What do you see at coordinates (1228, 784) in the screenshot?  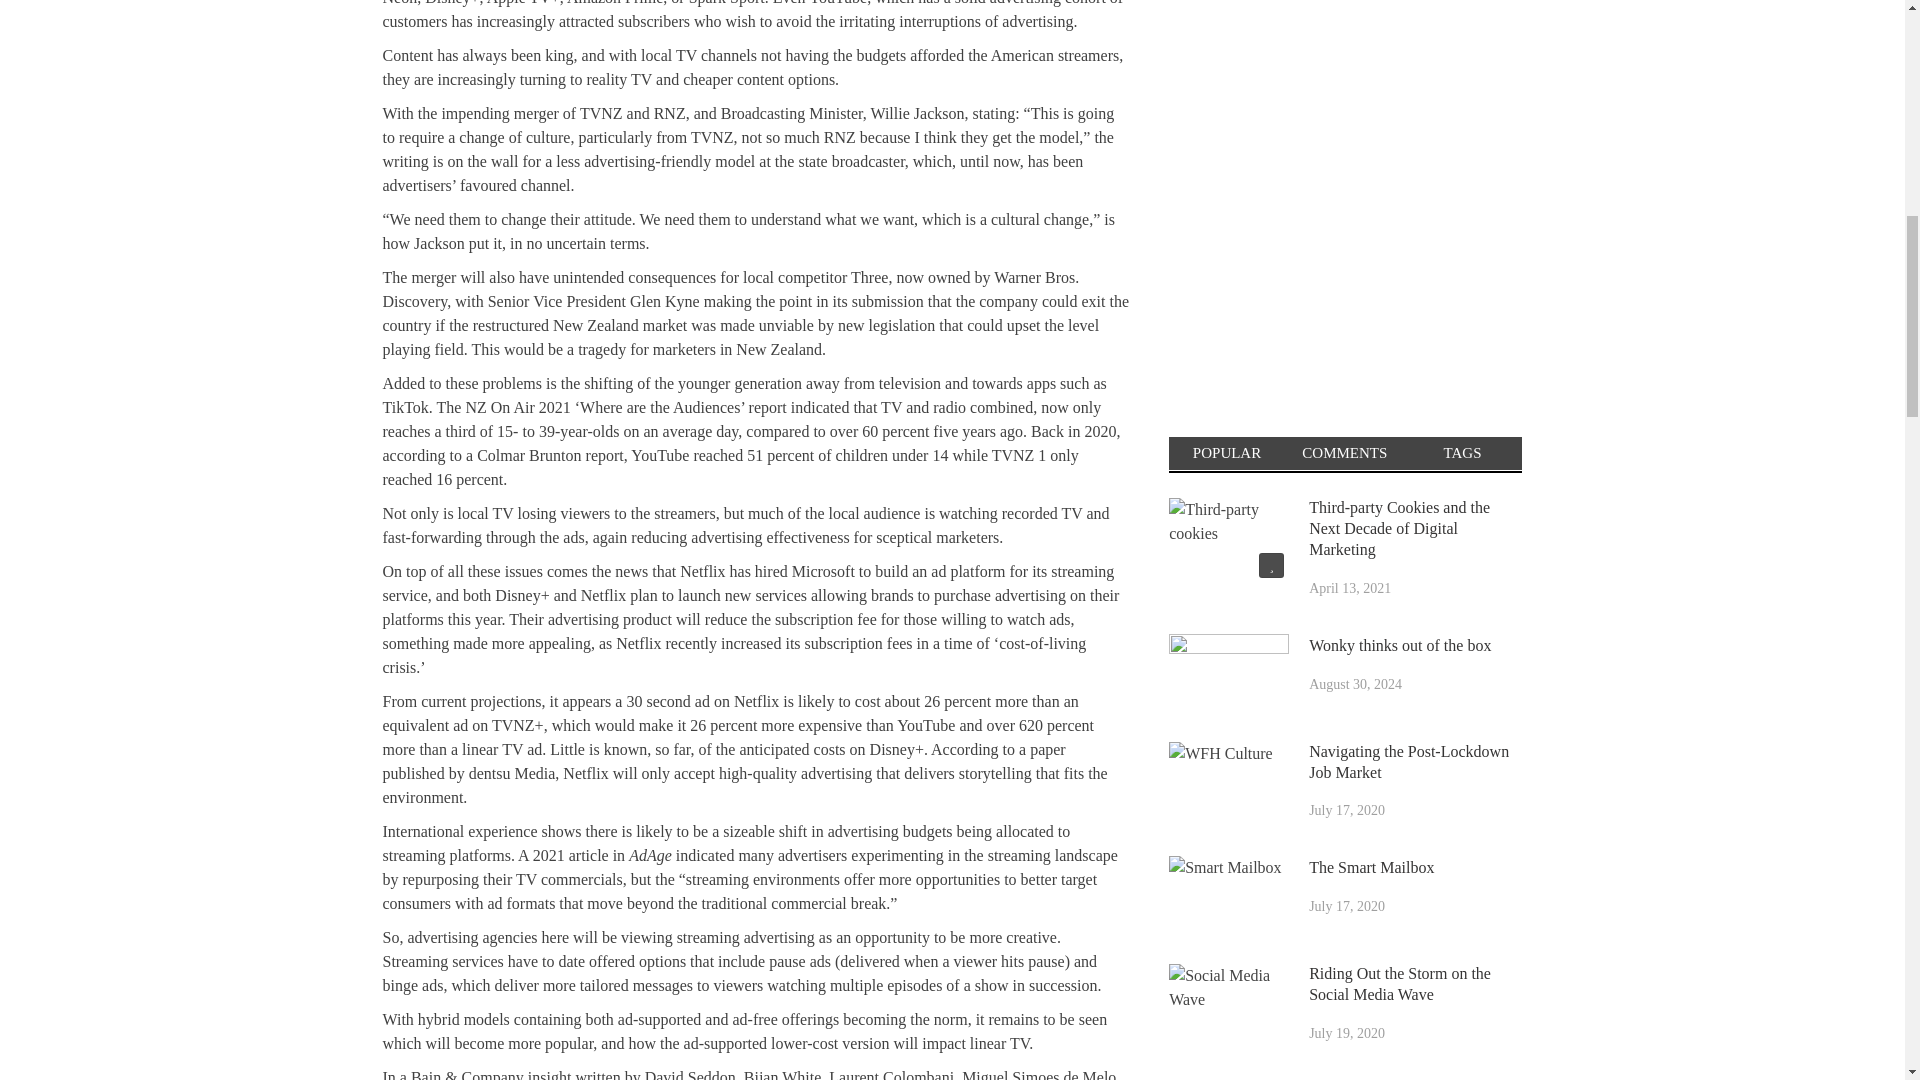 I see `Navigating the Post-Lockdown Job Market` at bounding box center [1228, 784].